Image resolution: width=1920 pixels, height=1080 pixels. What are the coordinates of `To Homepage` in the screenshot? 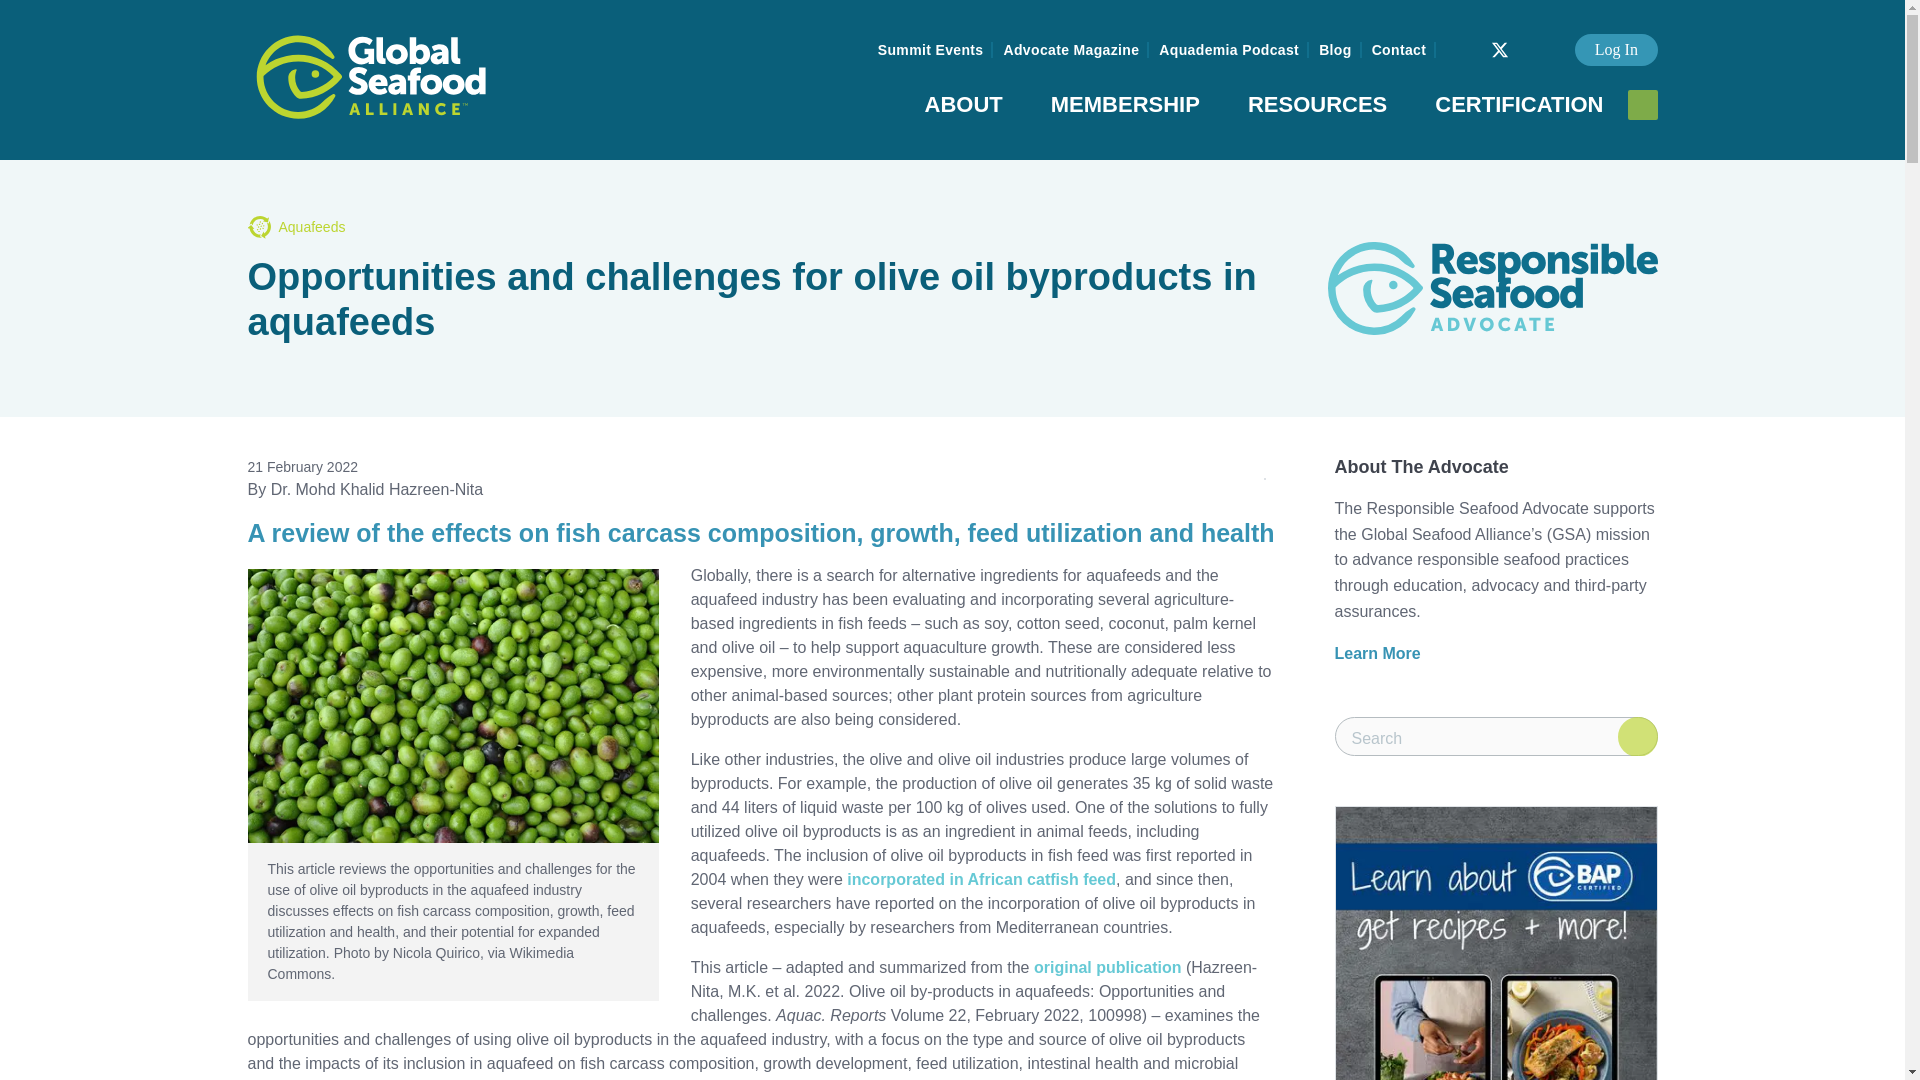 It's located at (370, 77).